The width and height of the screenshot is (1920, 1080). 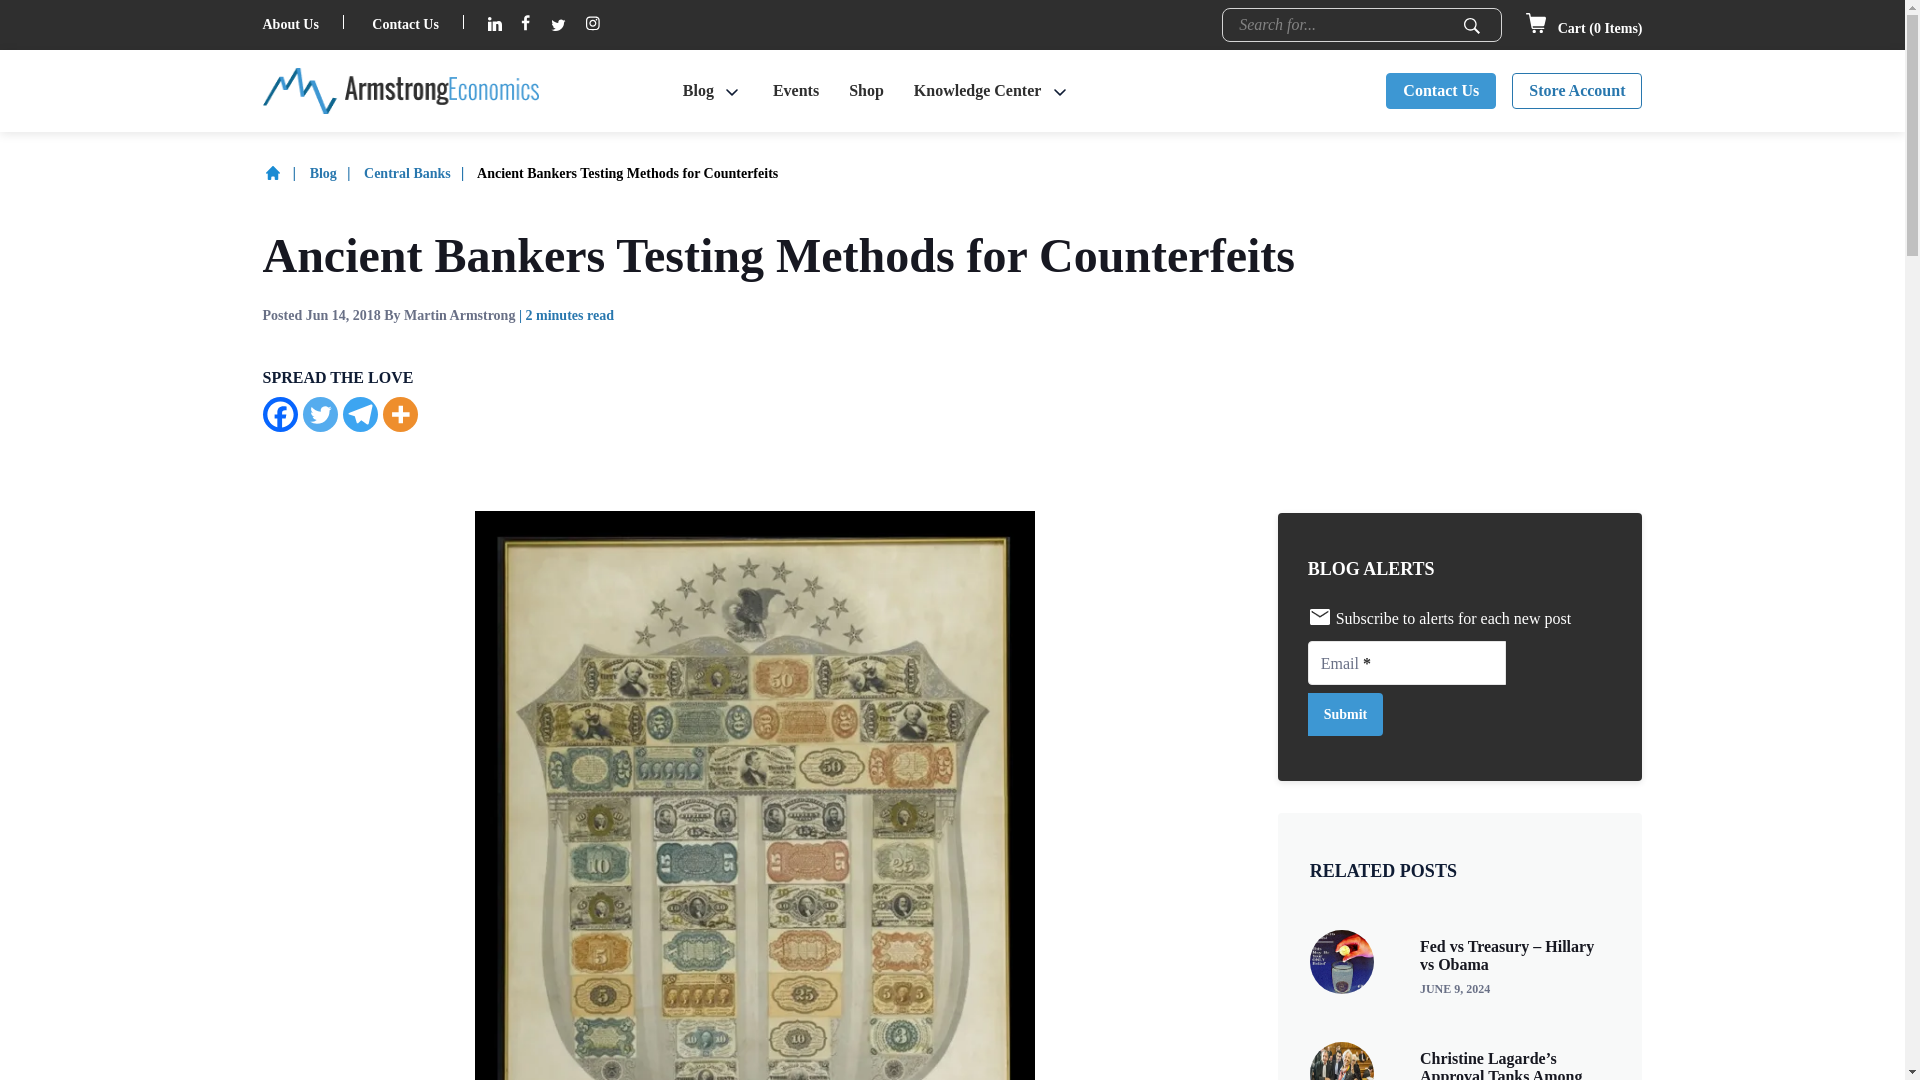 What do you see at coordinates (1472, 26) in the screenshot?
I see `Submit` at bounding box center [1472, 26].